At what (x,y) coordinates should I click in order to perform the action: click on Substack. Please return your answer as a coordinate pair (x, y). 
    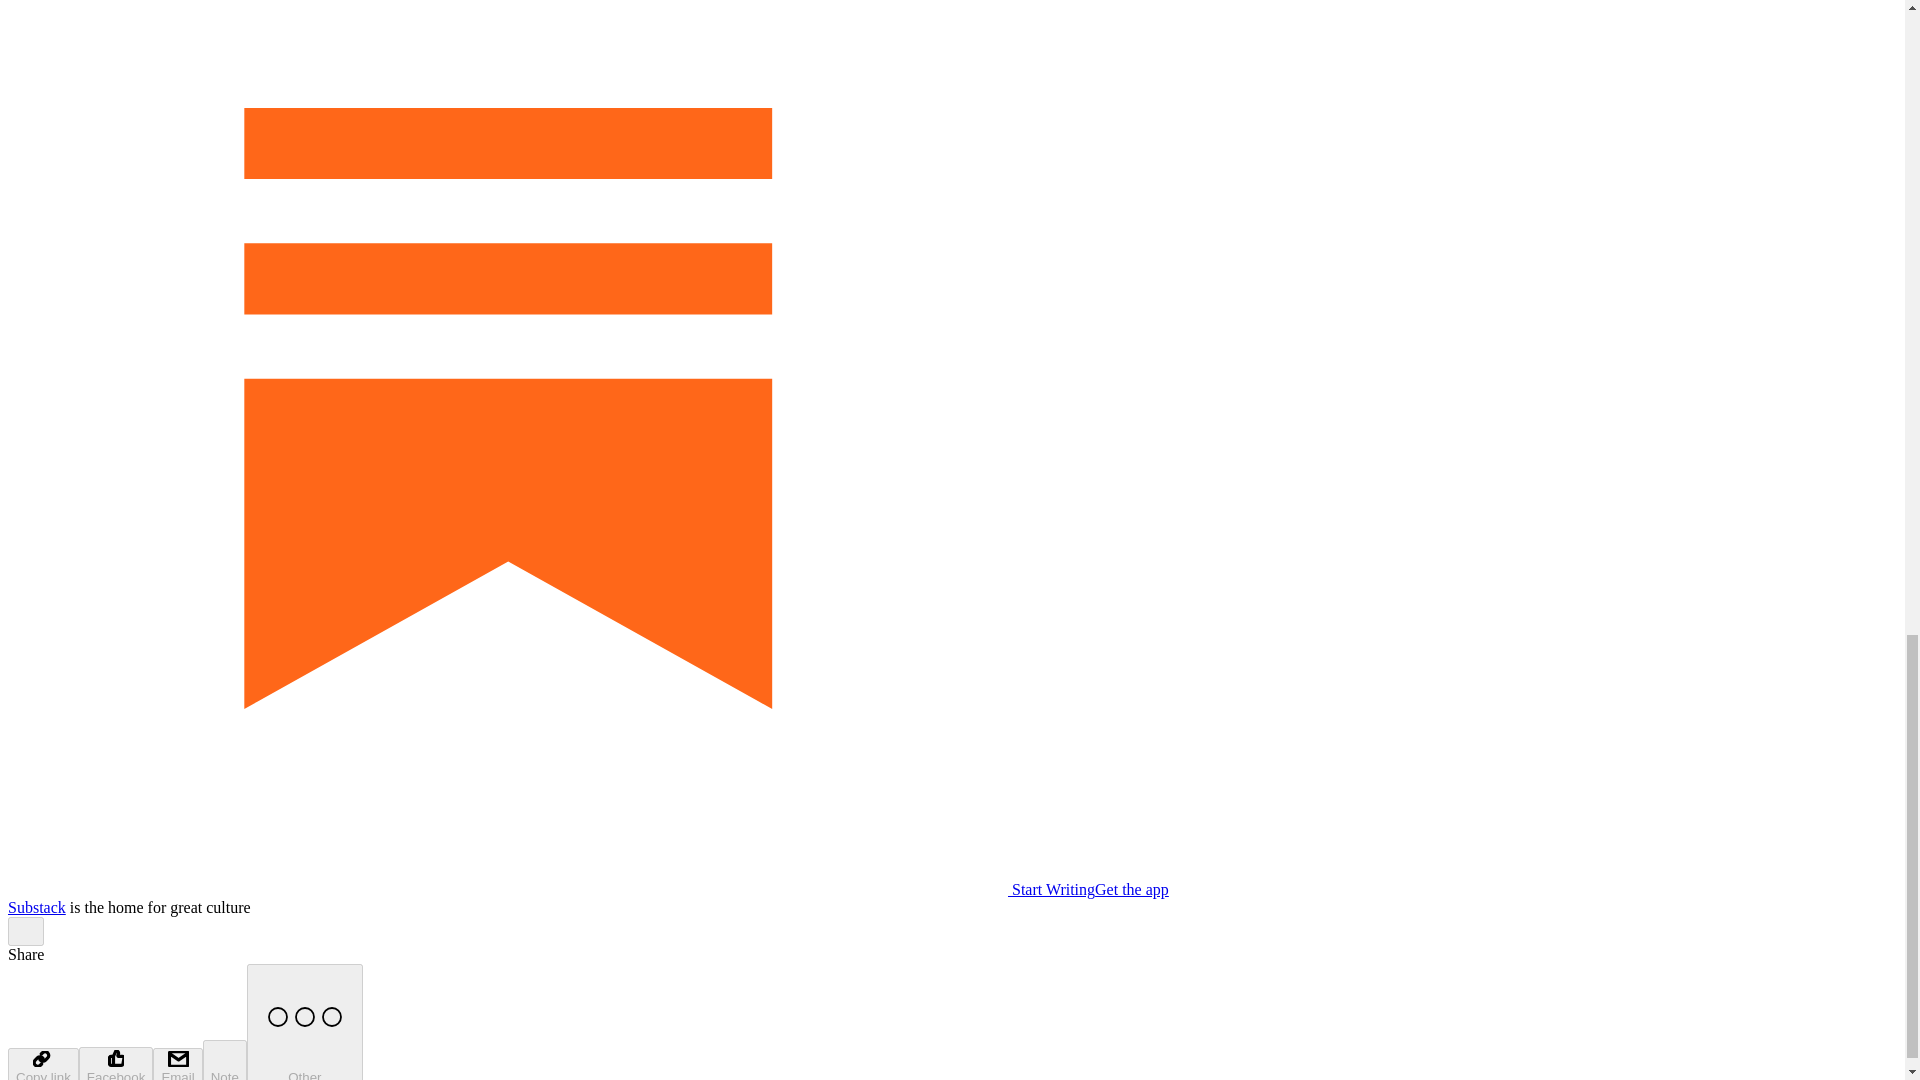
    Looking at the image, I should click on (36, 906).